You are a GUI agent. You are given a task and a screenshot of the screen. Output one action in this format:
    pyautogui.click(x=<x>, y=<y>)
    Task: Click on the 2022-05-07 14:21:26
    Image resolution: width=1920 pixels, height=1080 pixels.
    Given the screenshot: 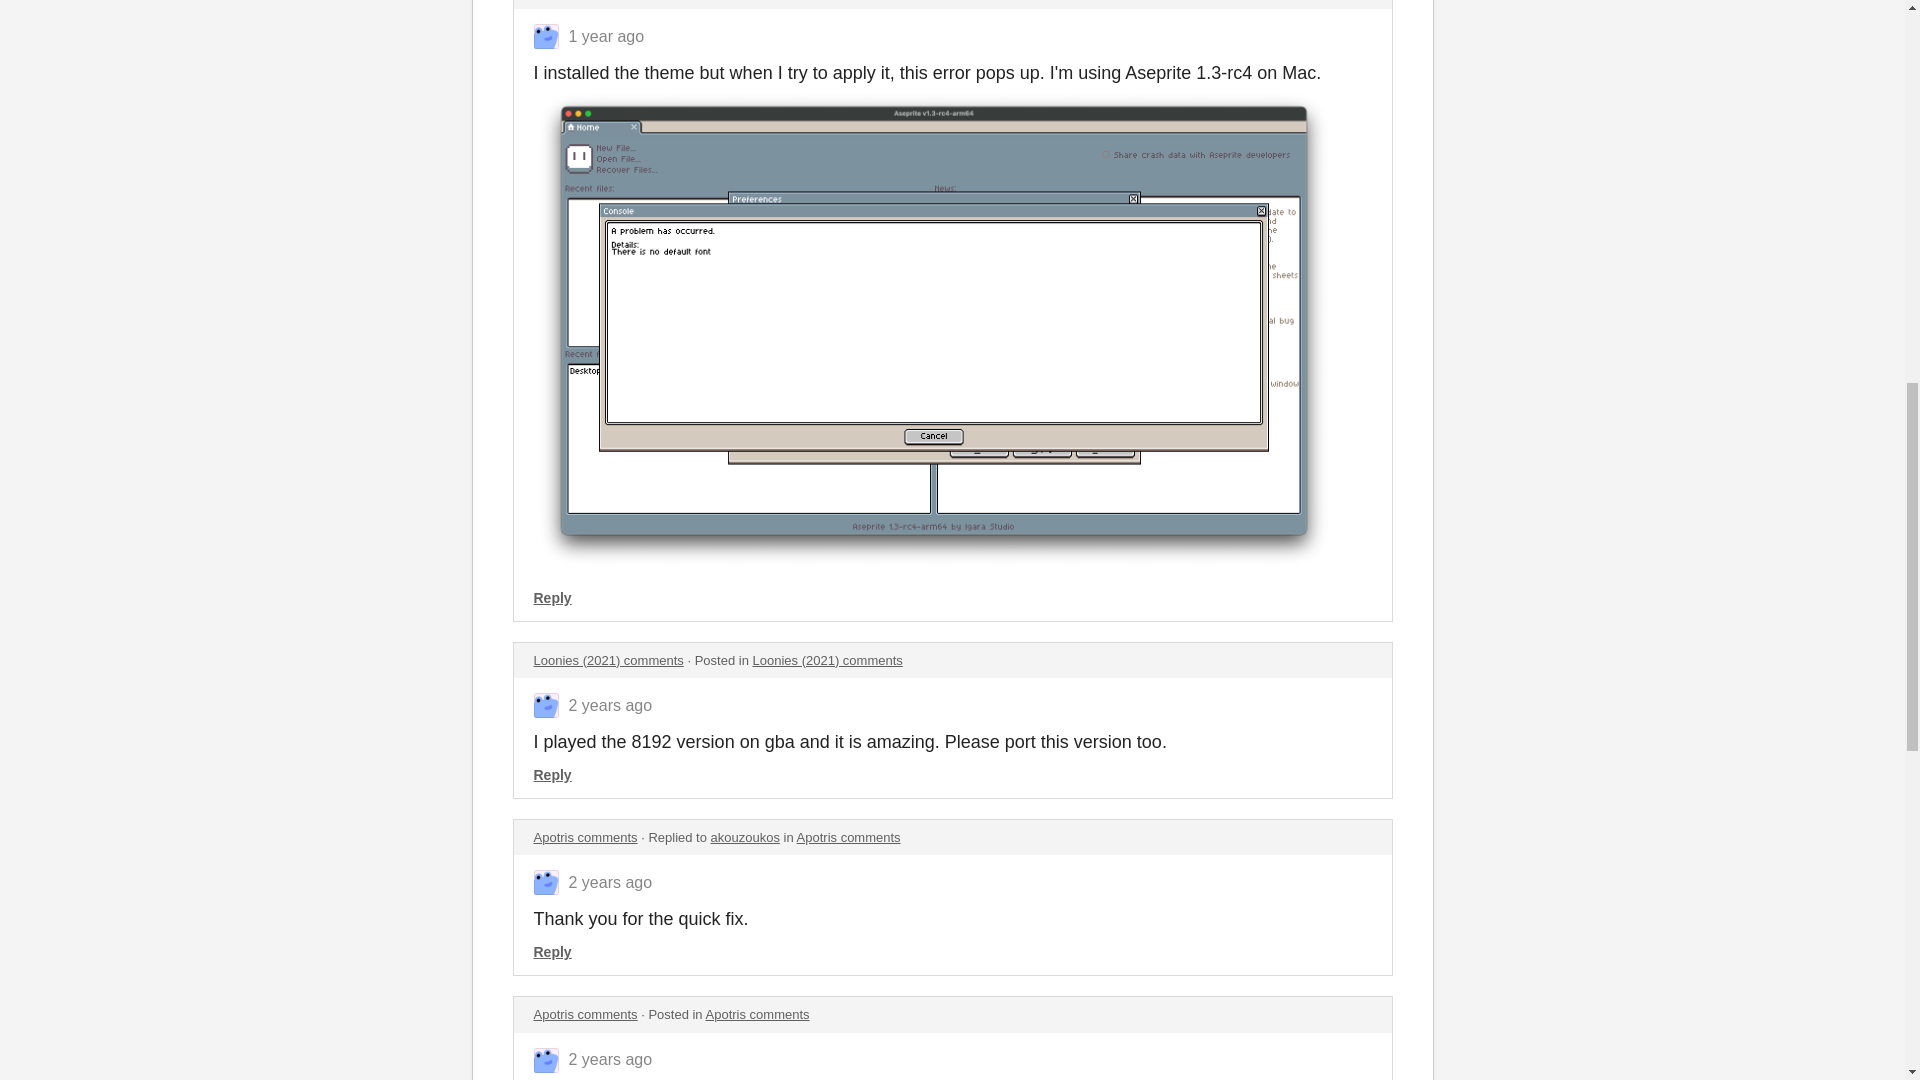 What is the action you would take?
    pyautogui.click(x=610, y=1059)
    